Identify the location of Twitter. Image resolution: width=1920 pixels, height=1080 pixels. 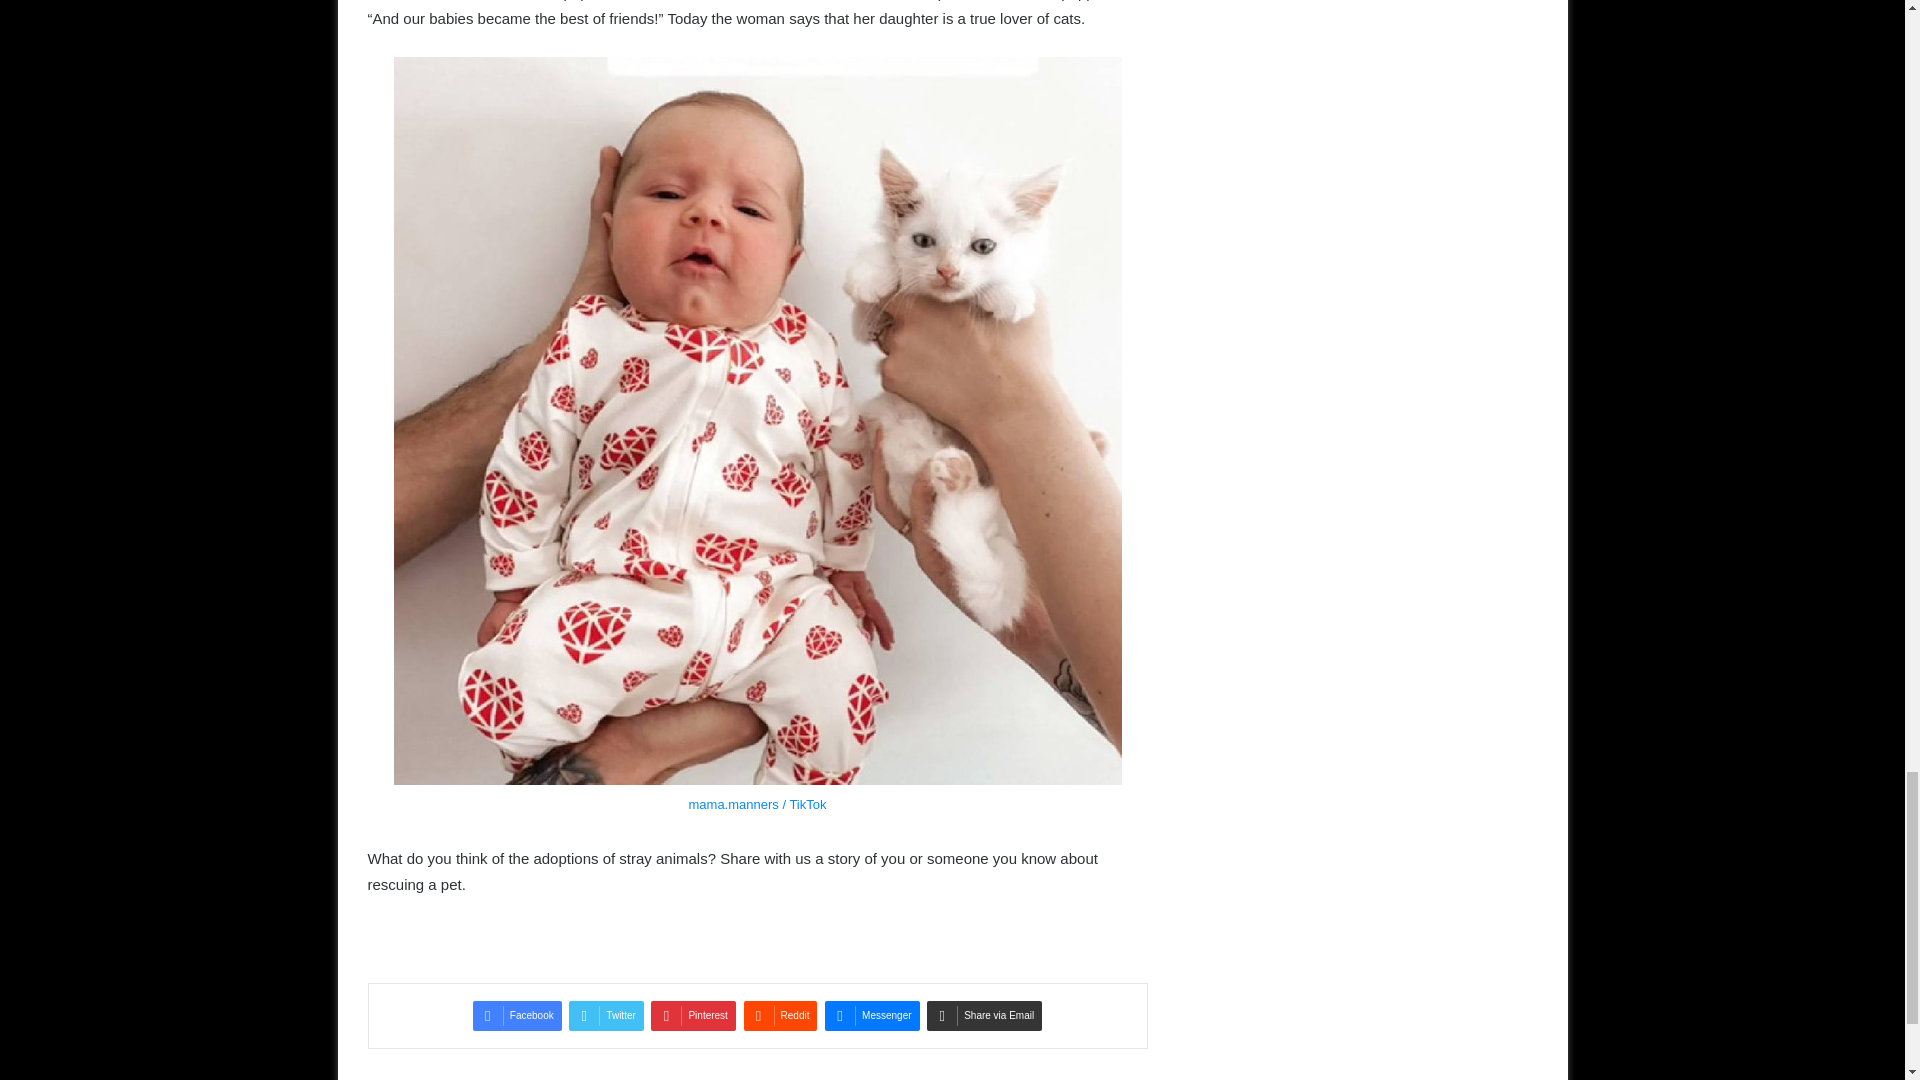
(606, 1016).